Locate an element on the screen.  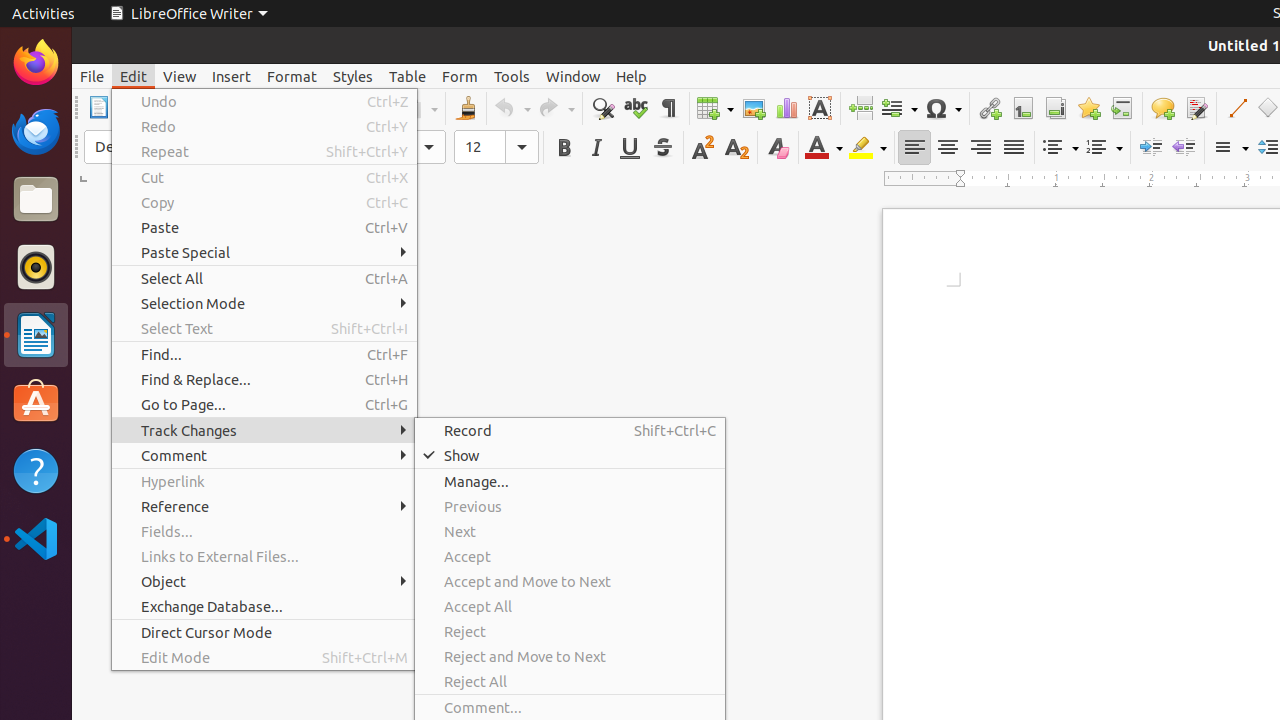
Spelling is located at coordinates (636, 108).